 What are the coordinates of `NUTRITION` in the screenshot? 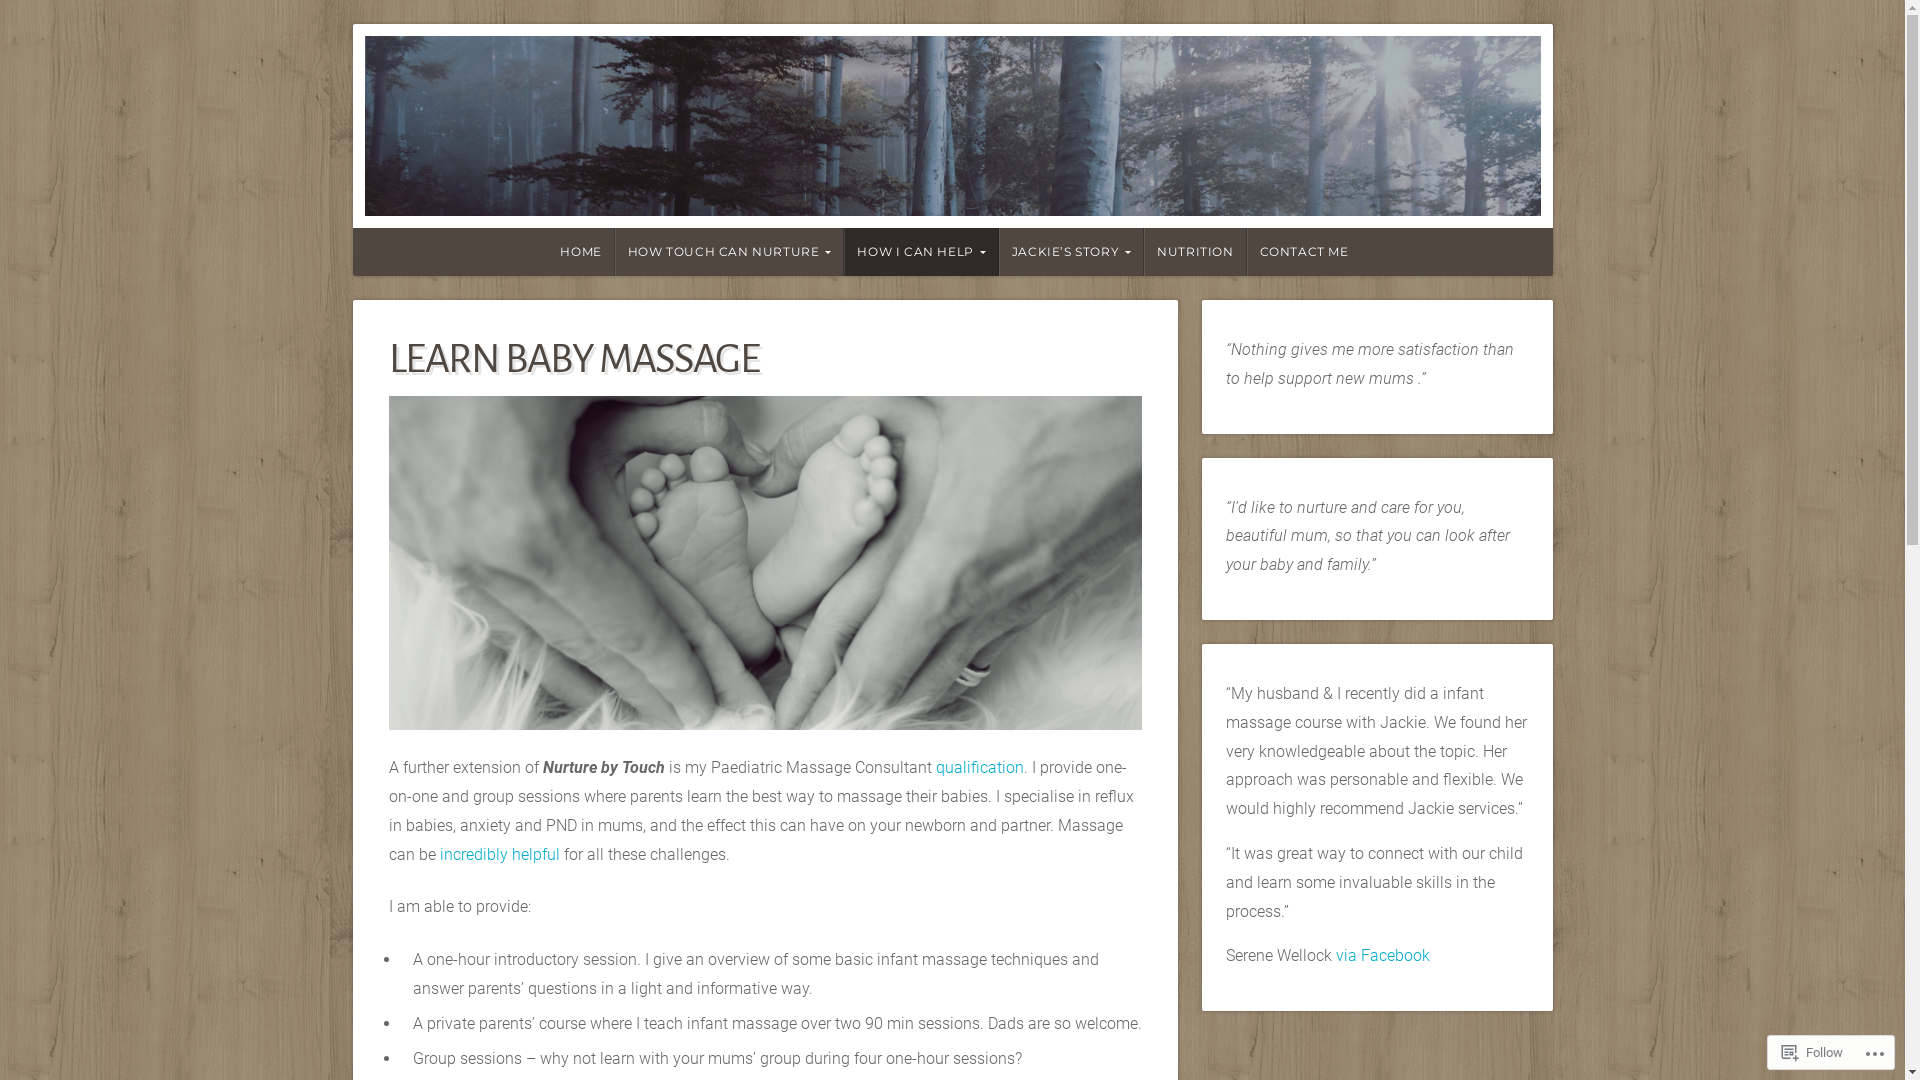 It's located at (1195, 252).